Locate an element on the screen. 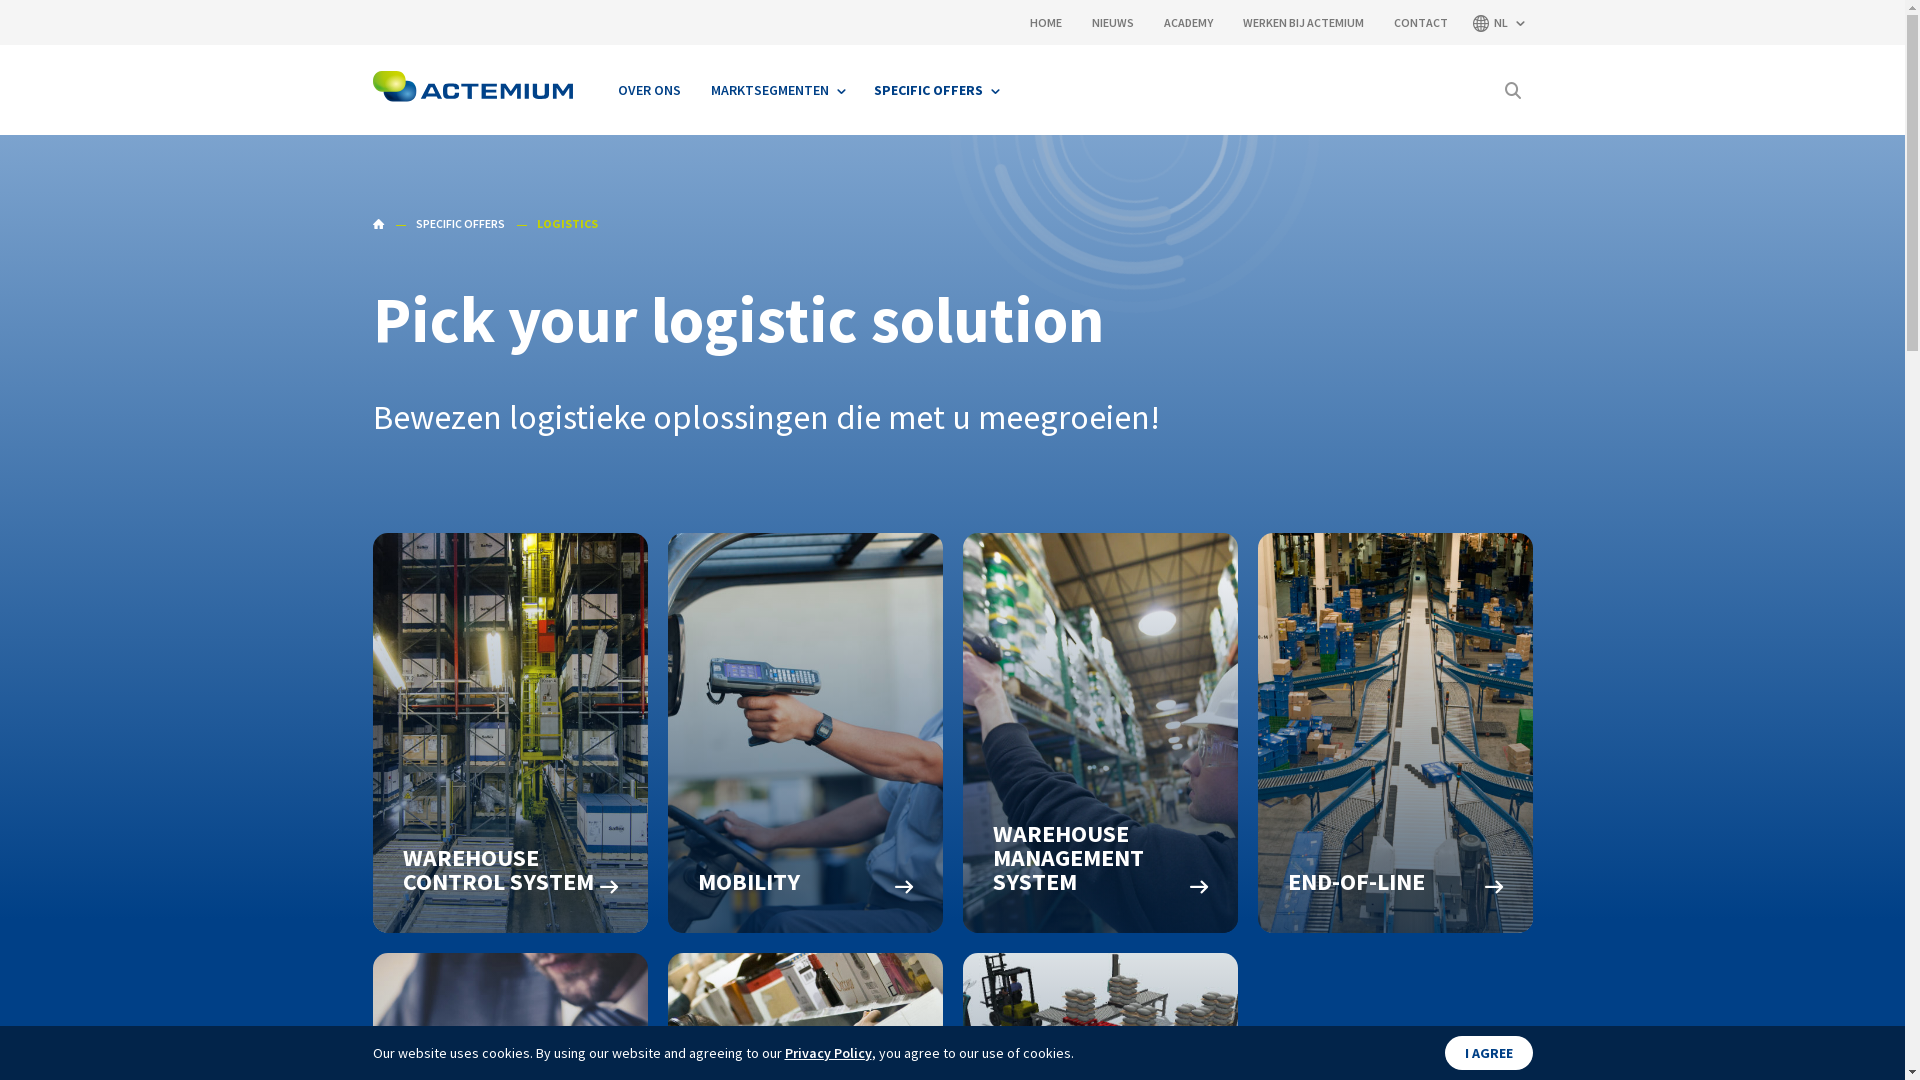 The image size is (1920, 1080). CONTACT is located at coordinates (1421, 22).